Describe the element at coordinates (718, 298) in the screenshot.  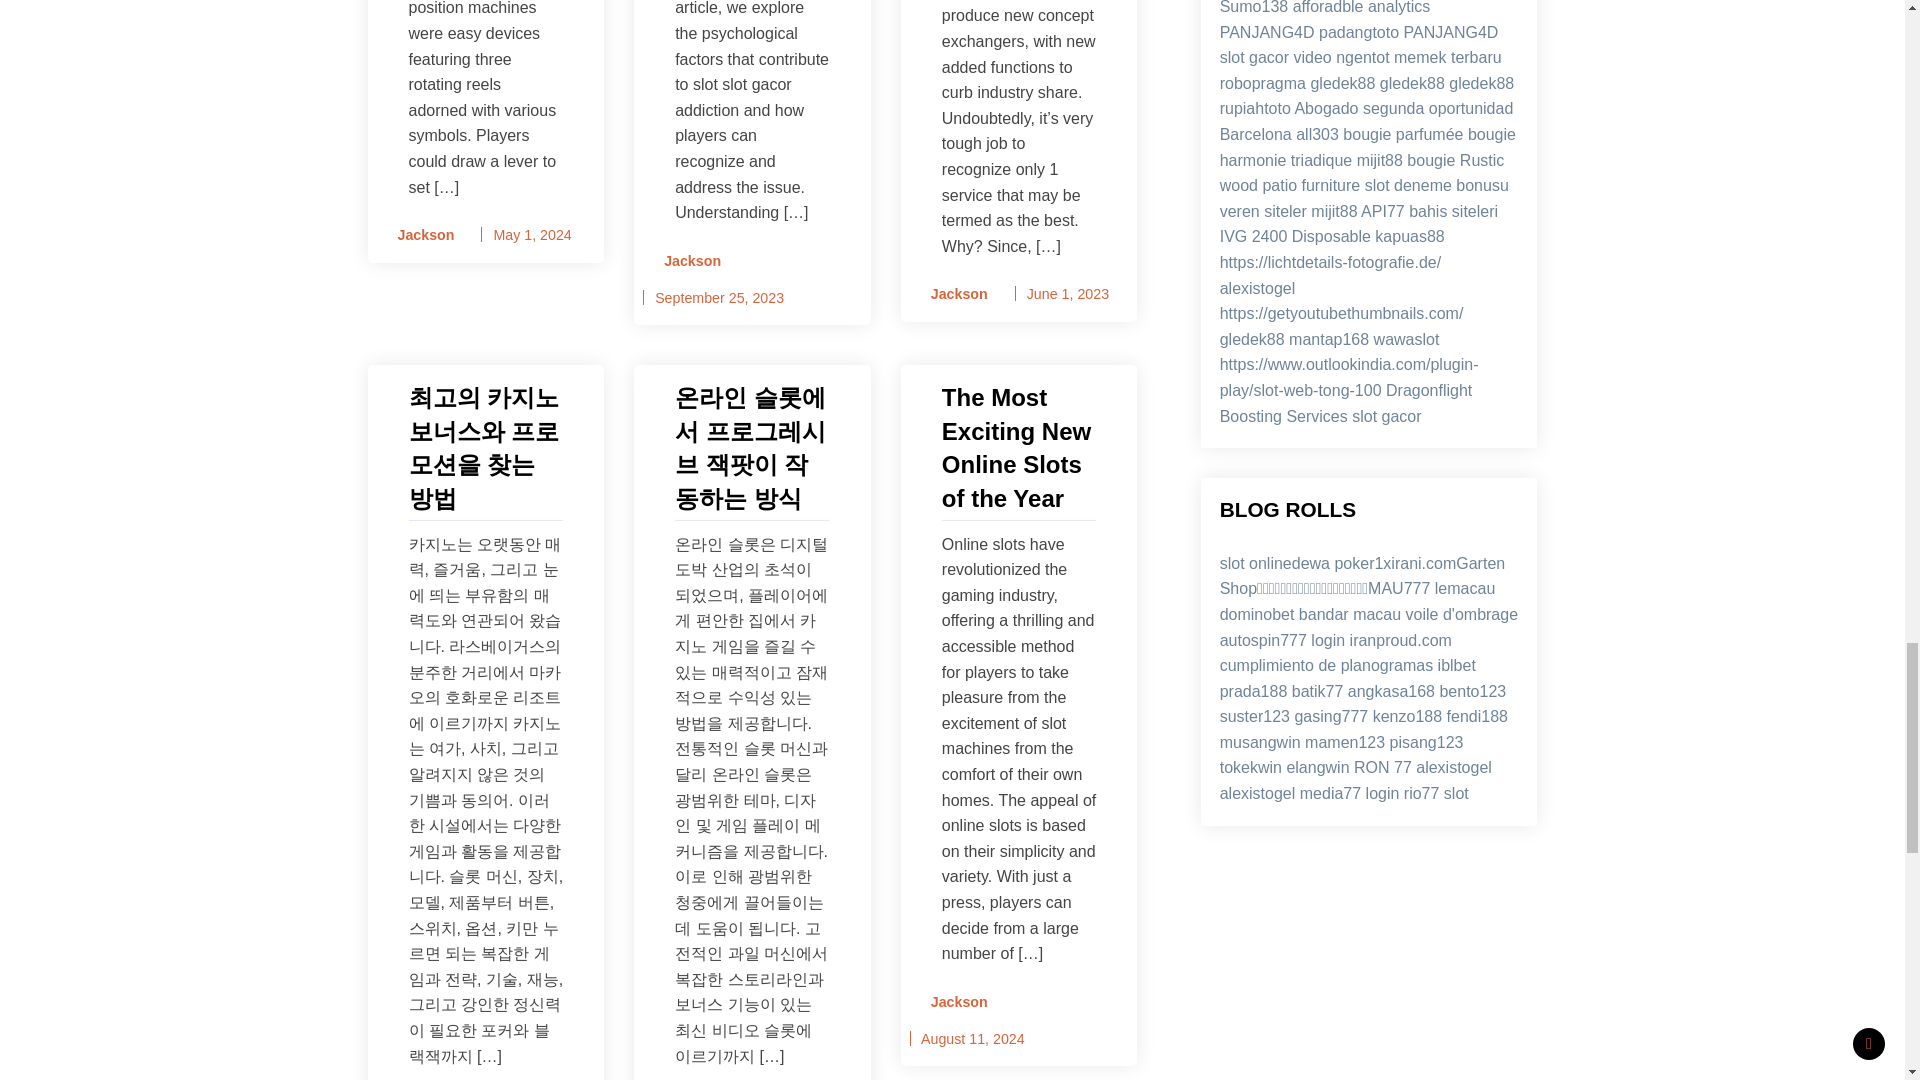
I see `September 25, 2023` at that location.